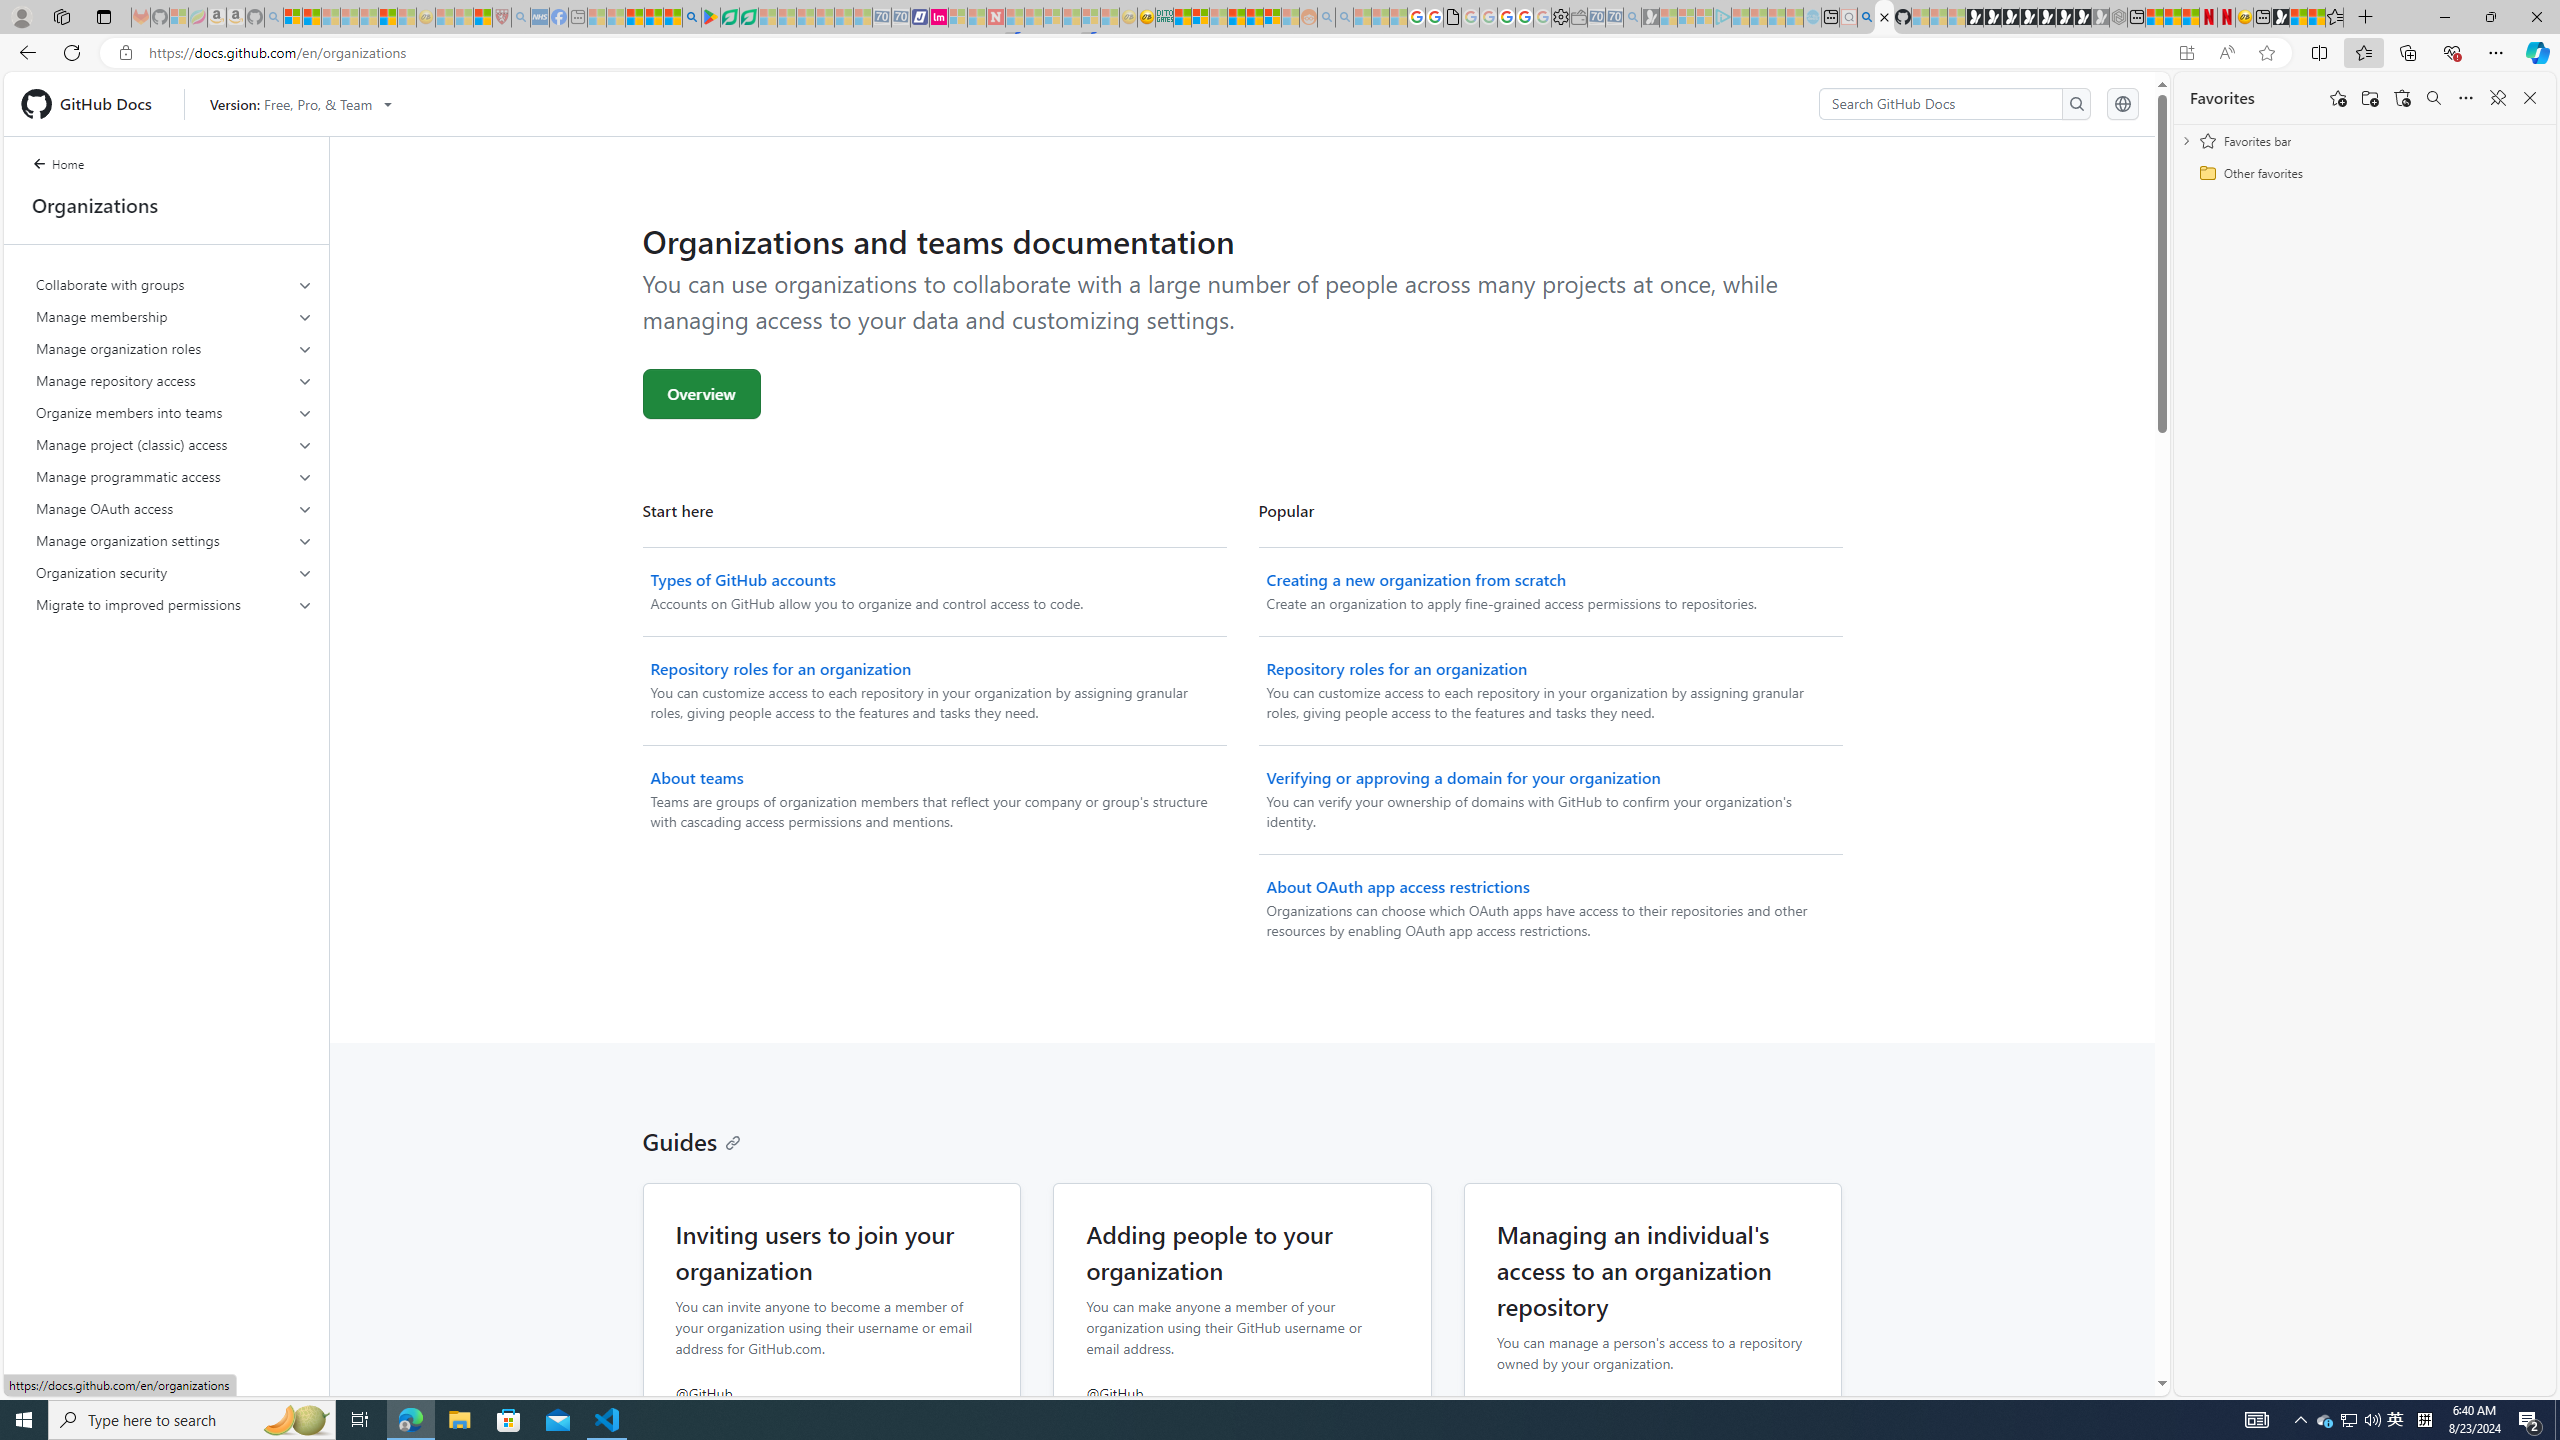 This screenshot has width=2560, height=1440. I want to click on Manage project (classic) access, so click(175, 444).